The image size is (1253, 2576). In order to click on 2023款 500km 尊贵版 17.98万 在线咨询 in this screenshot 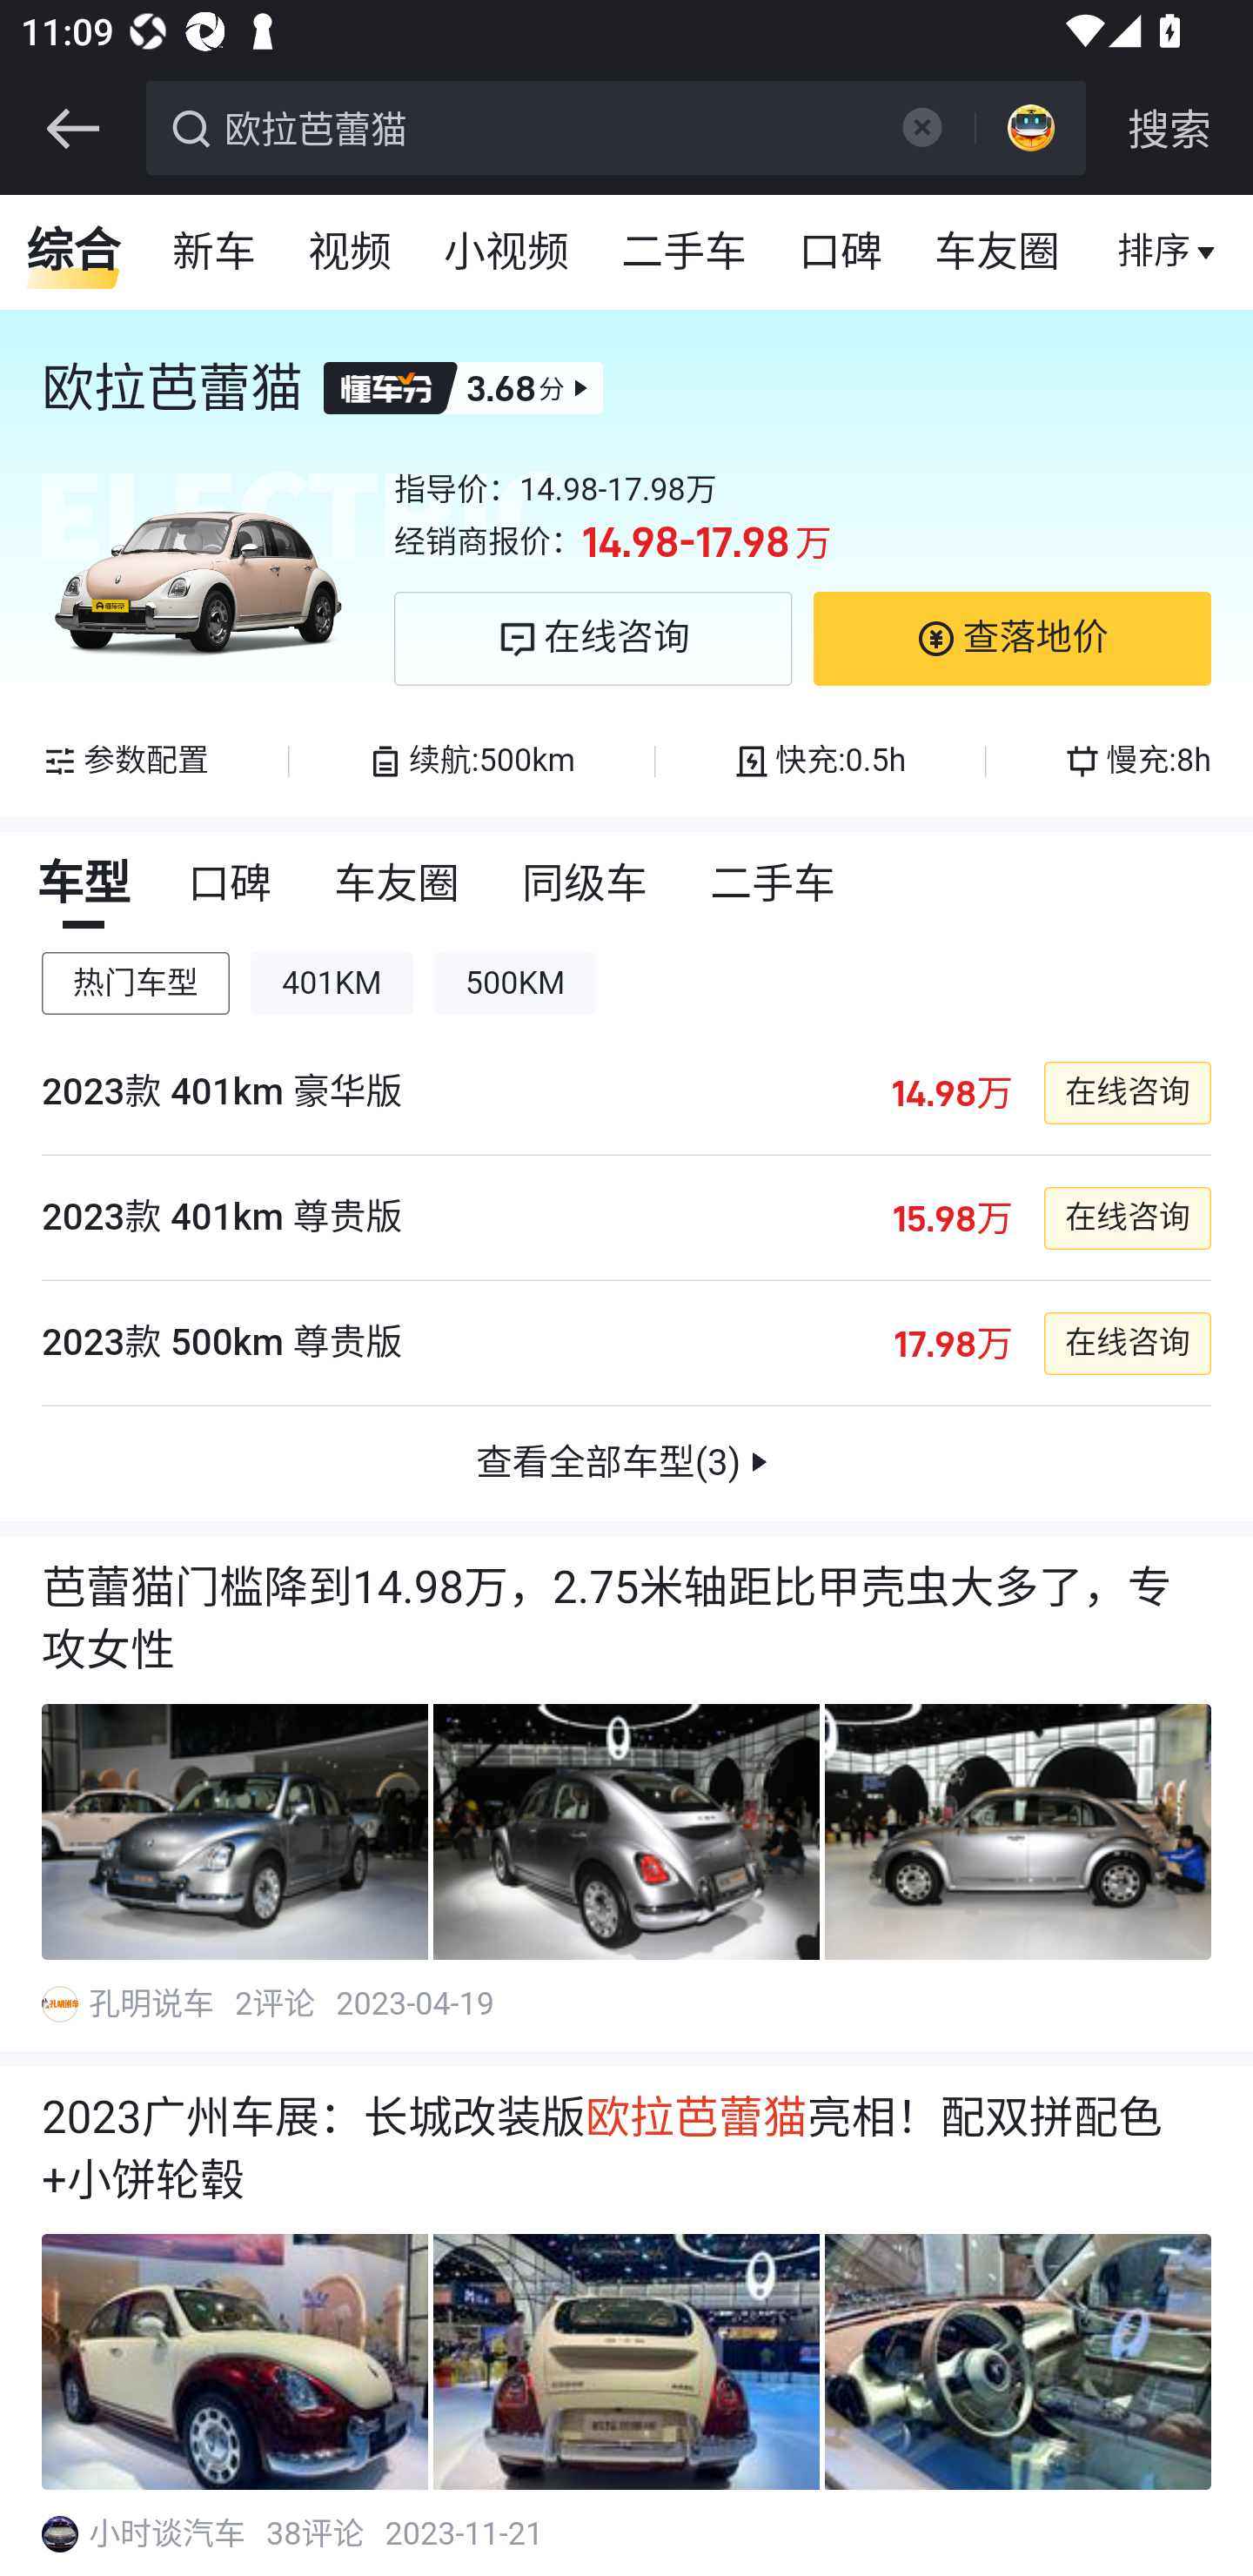, I will do `click(626, 1344)`.